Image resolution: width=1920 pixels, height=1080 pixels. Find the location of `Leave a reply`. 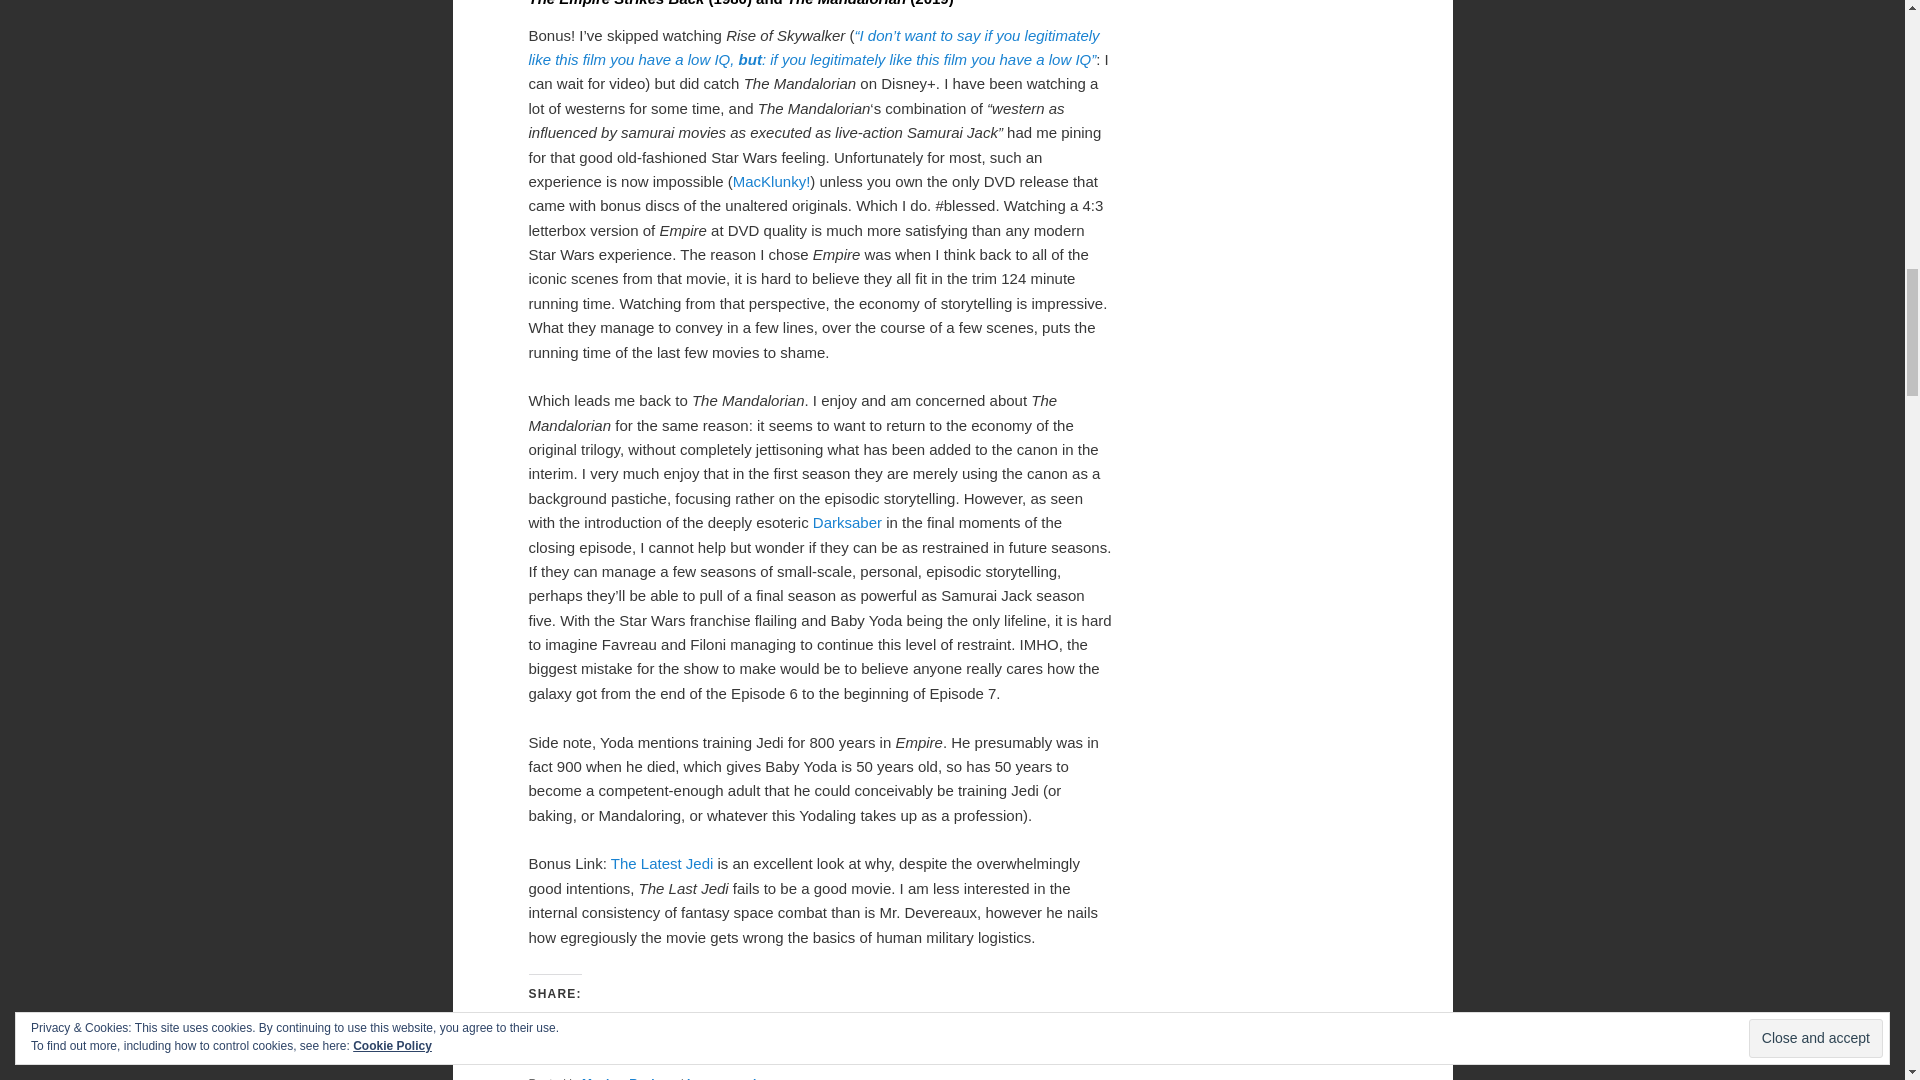

Leave a reply is located at coordinates (724, 1078).